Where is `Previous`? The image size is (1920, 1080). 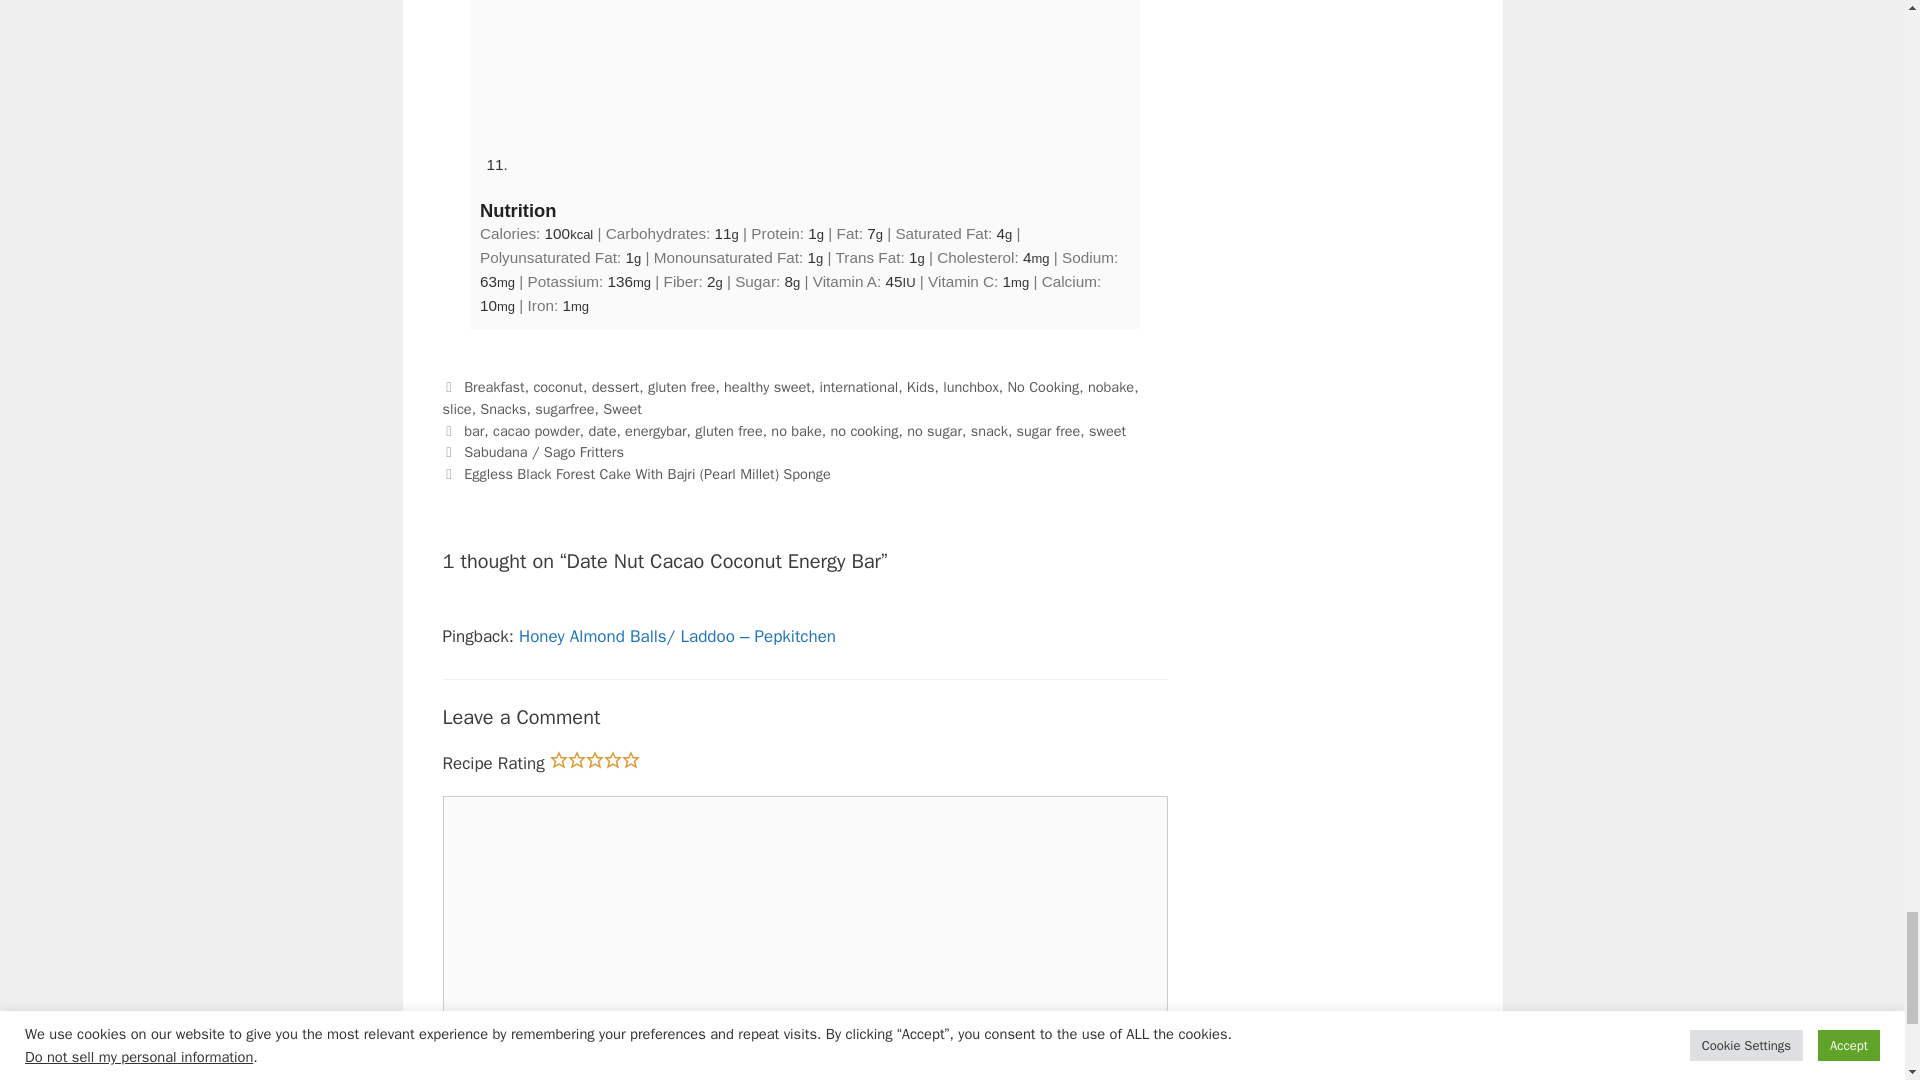
Previous is located at coordinates (532, 452).